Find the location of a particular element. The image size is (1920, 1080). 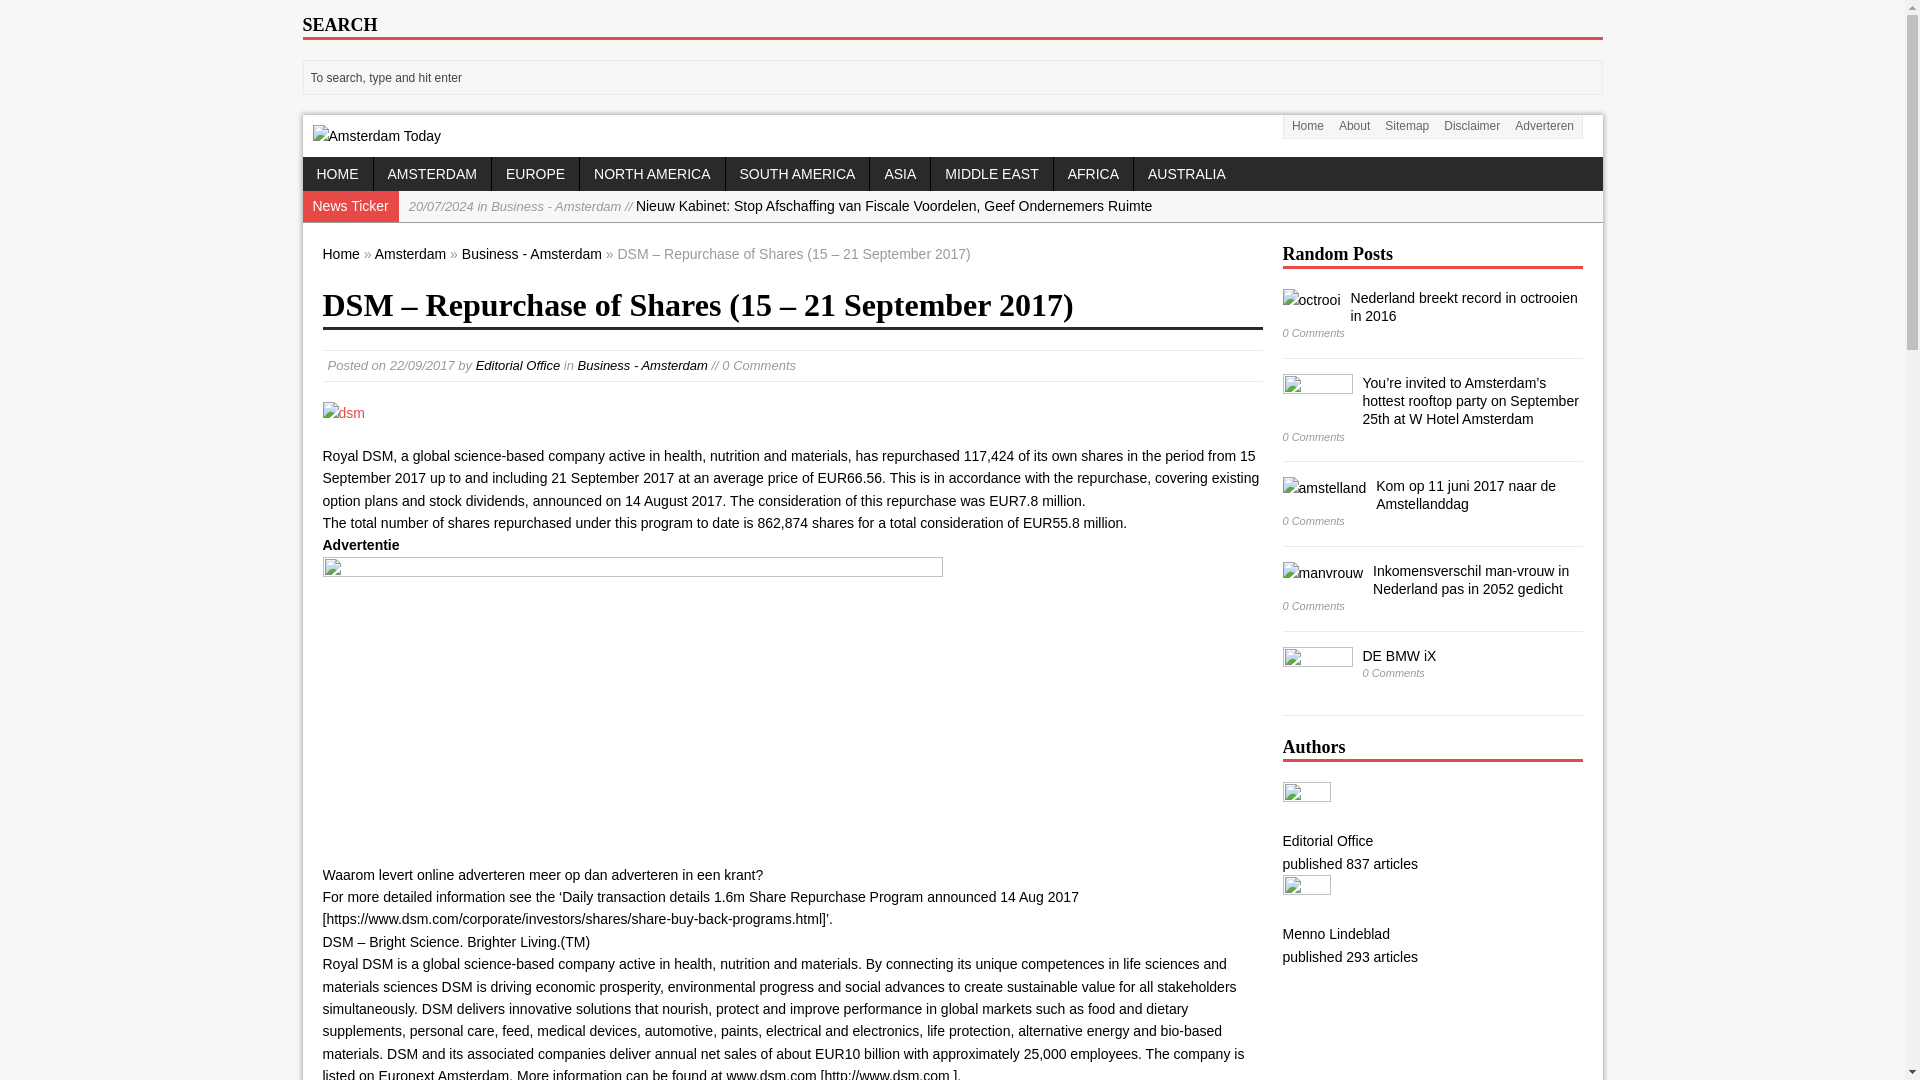

Home is located at coordinates (1307, 126).